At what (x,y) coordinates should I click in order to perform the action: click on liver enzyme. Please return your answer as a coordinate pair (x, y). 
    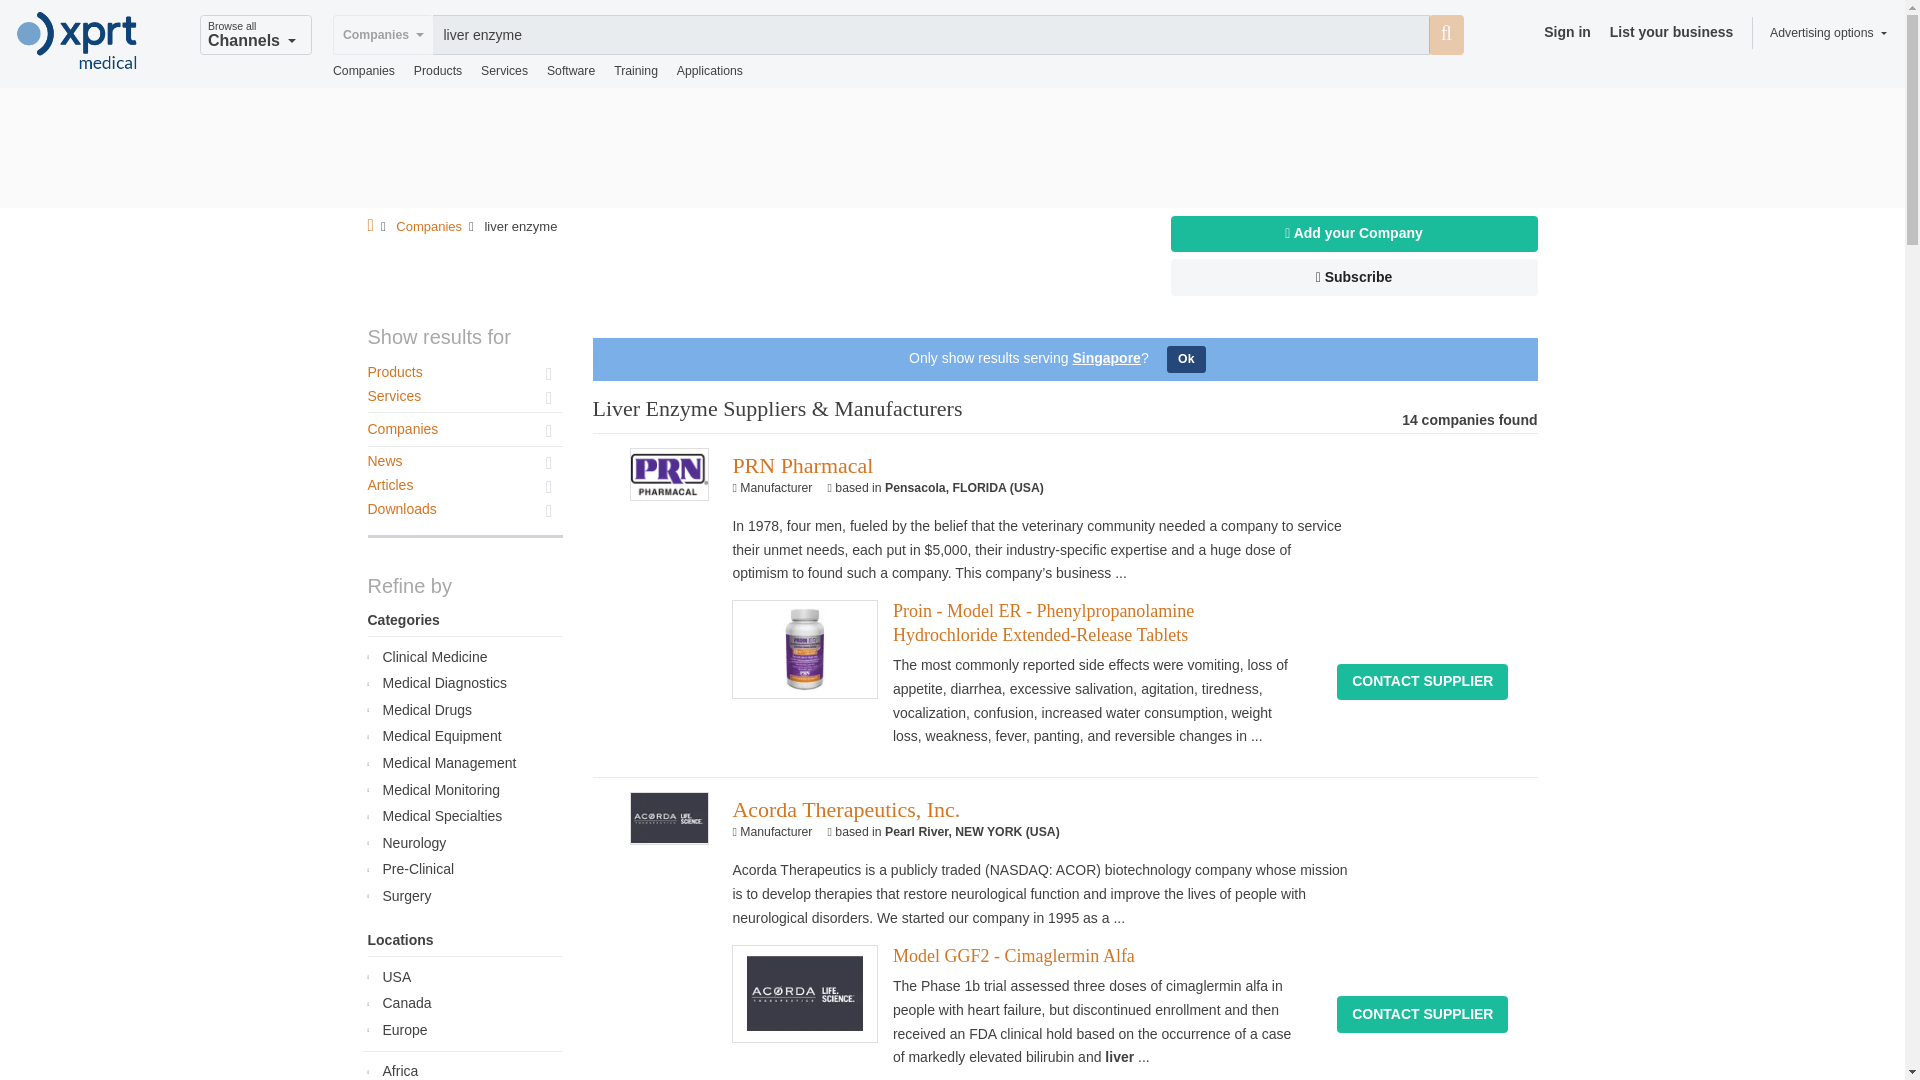
    Looking at the image, I should click on (932, 35).